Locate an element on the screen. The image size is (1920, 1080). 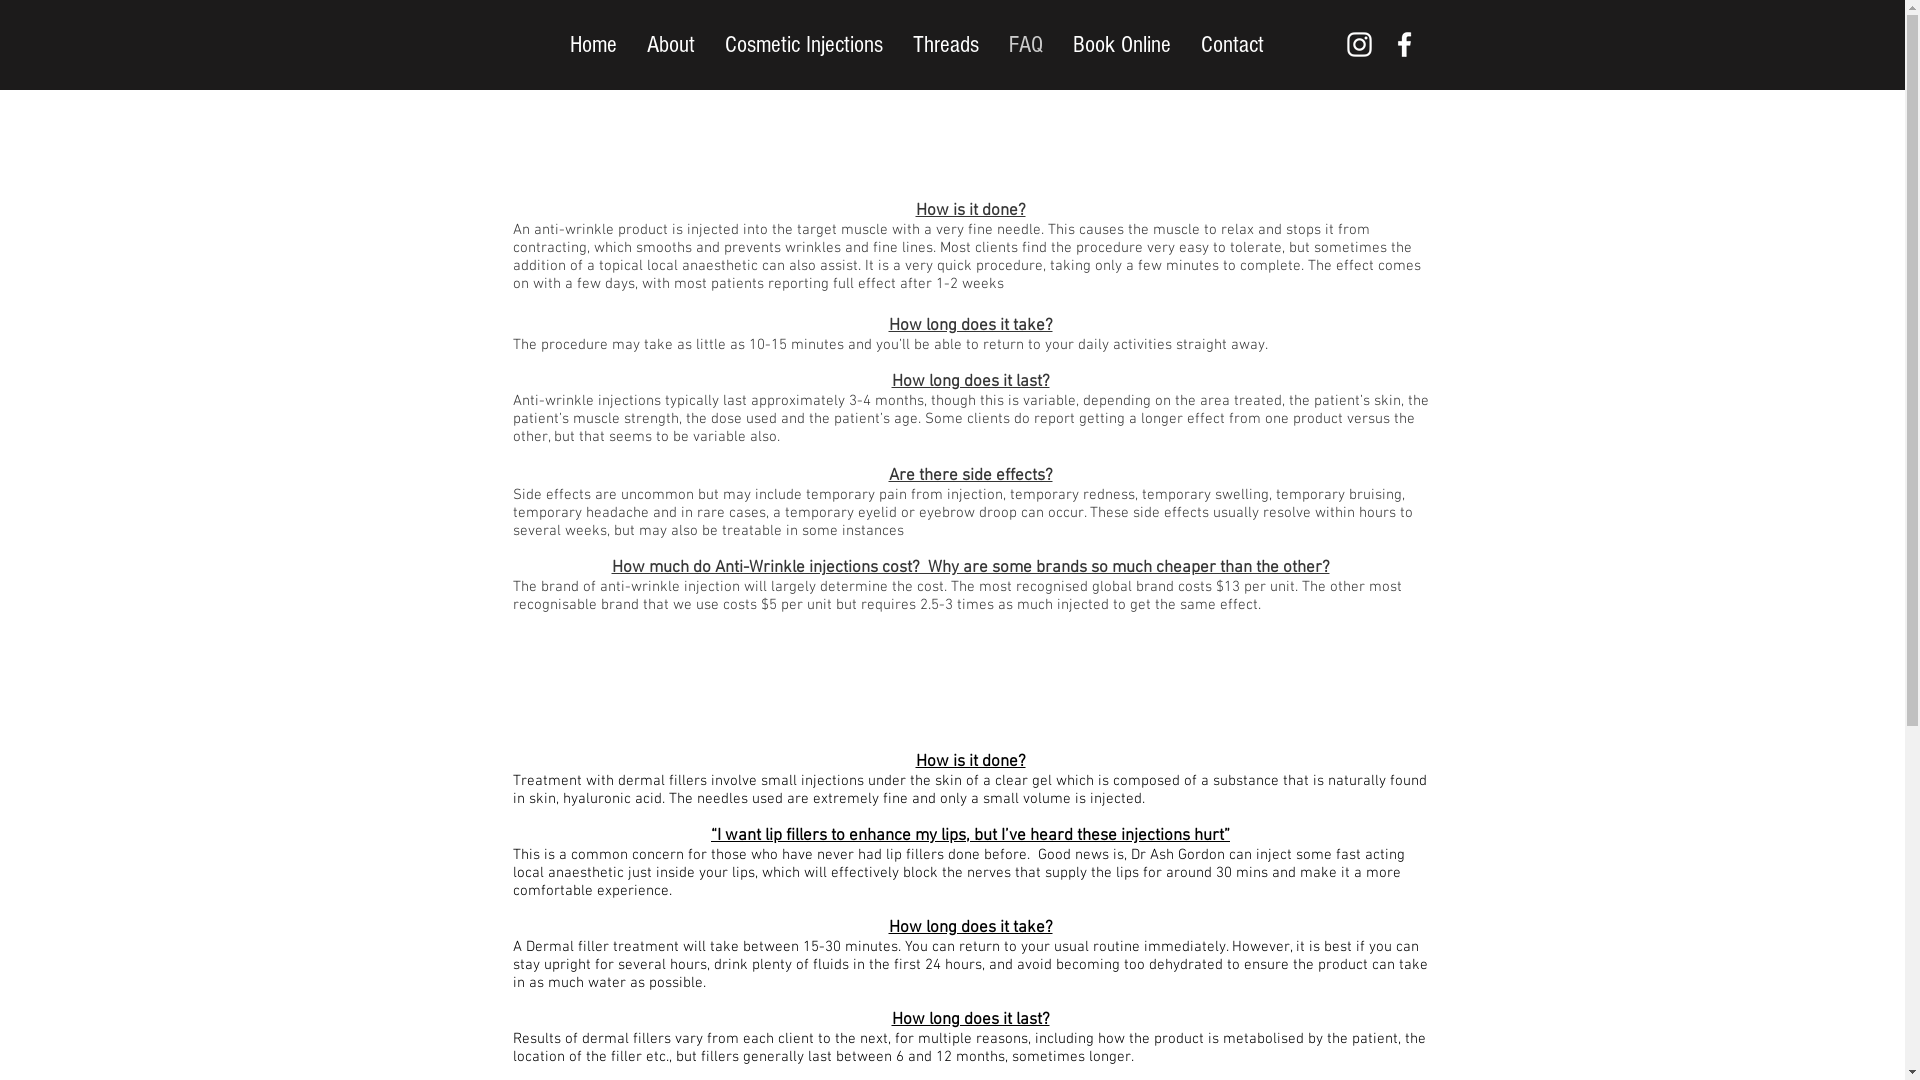
Threads is located at coordinates (946, 45).